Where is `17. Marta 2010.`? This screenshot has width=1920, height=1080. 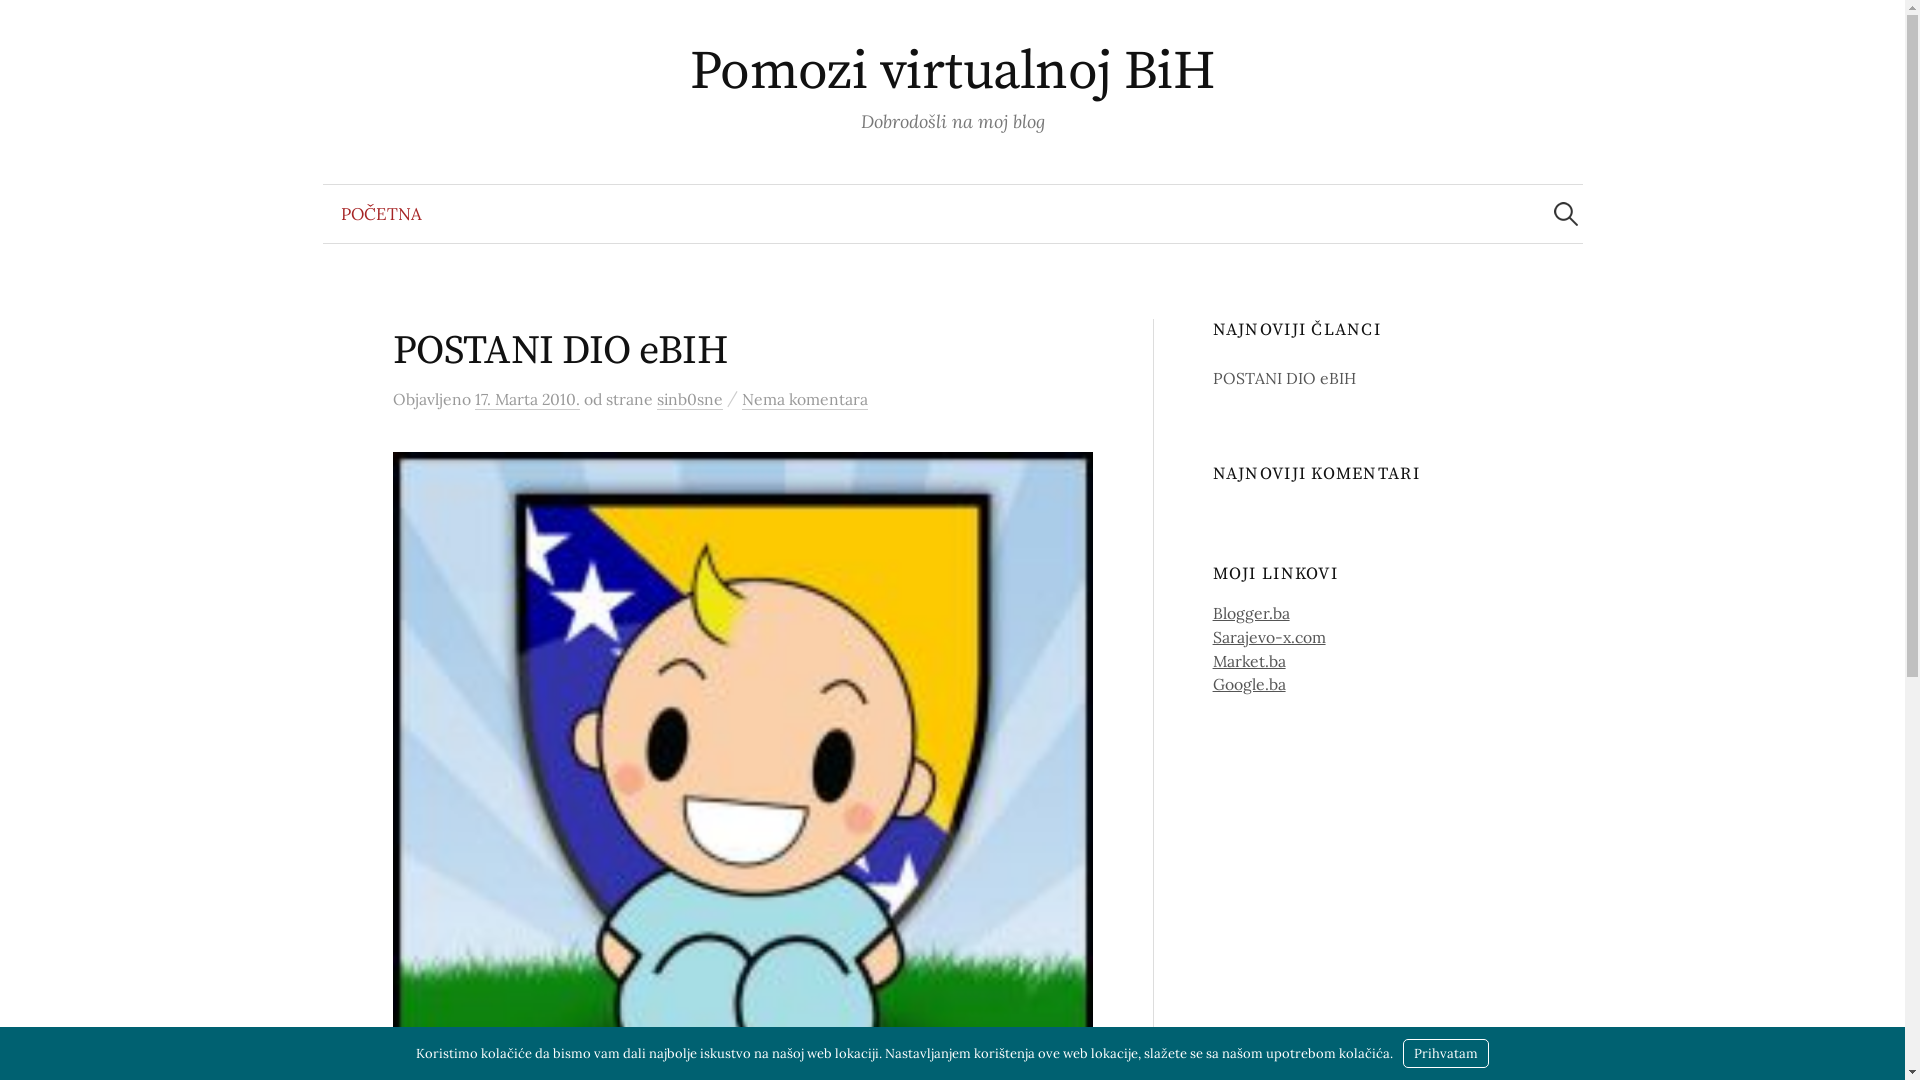 17. Marta 2010. is located at coordinates (526, 400).